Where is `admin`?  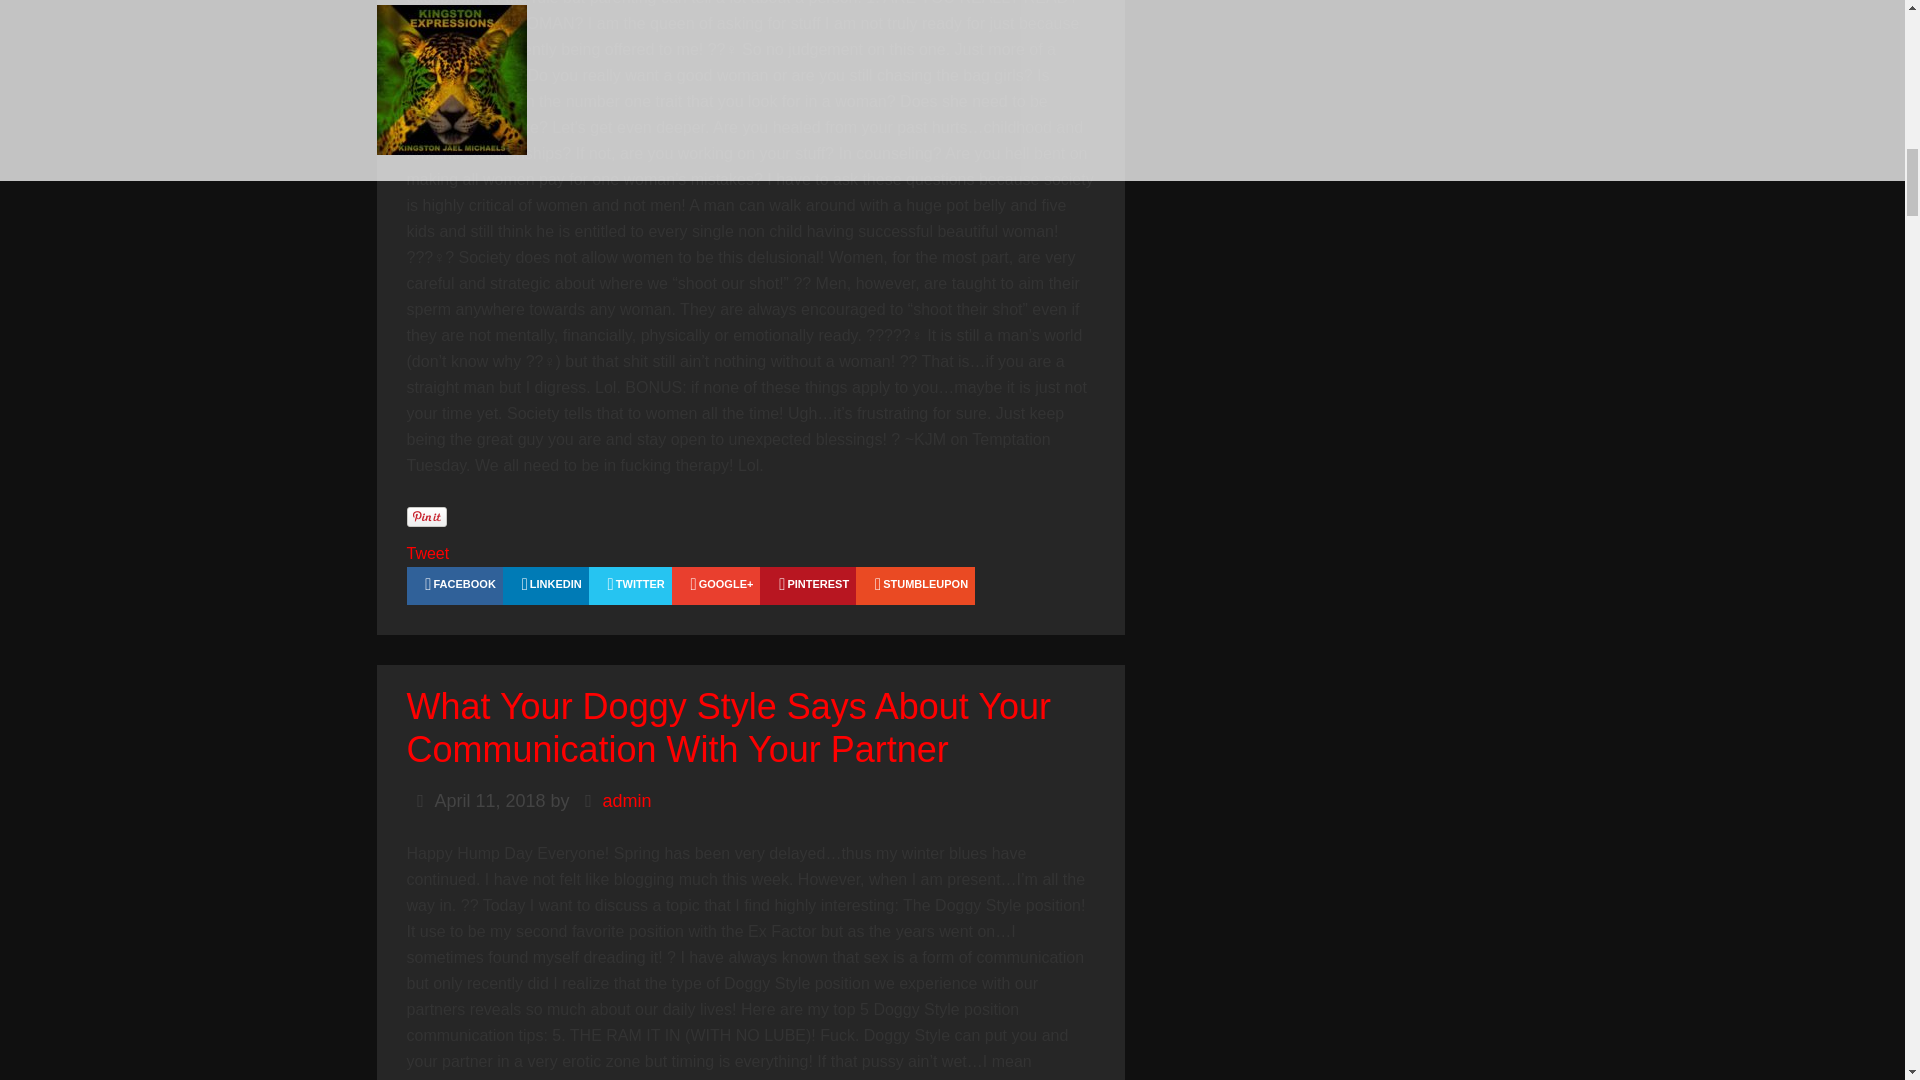 admin is located at coordinates (627, 800).